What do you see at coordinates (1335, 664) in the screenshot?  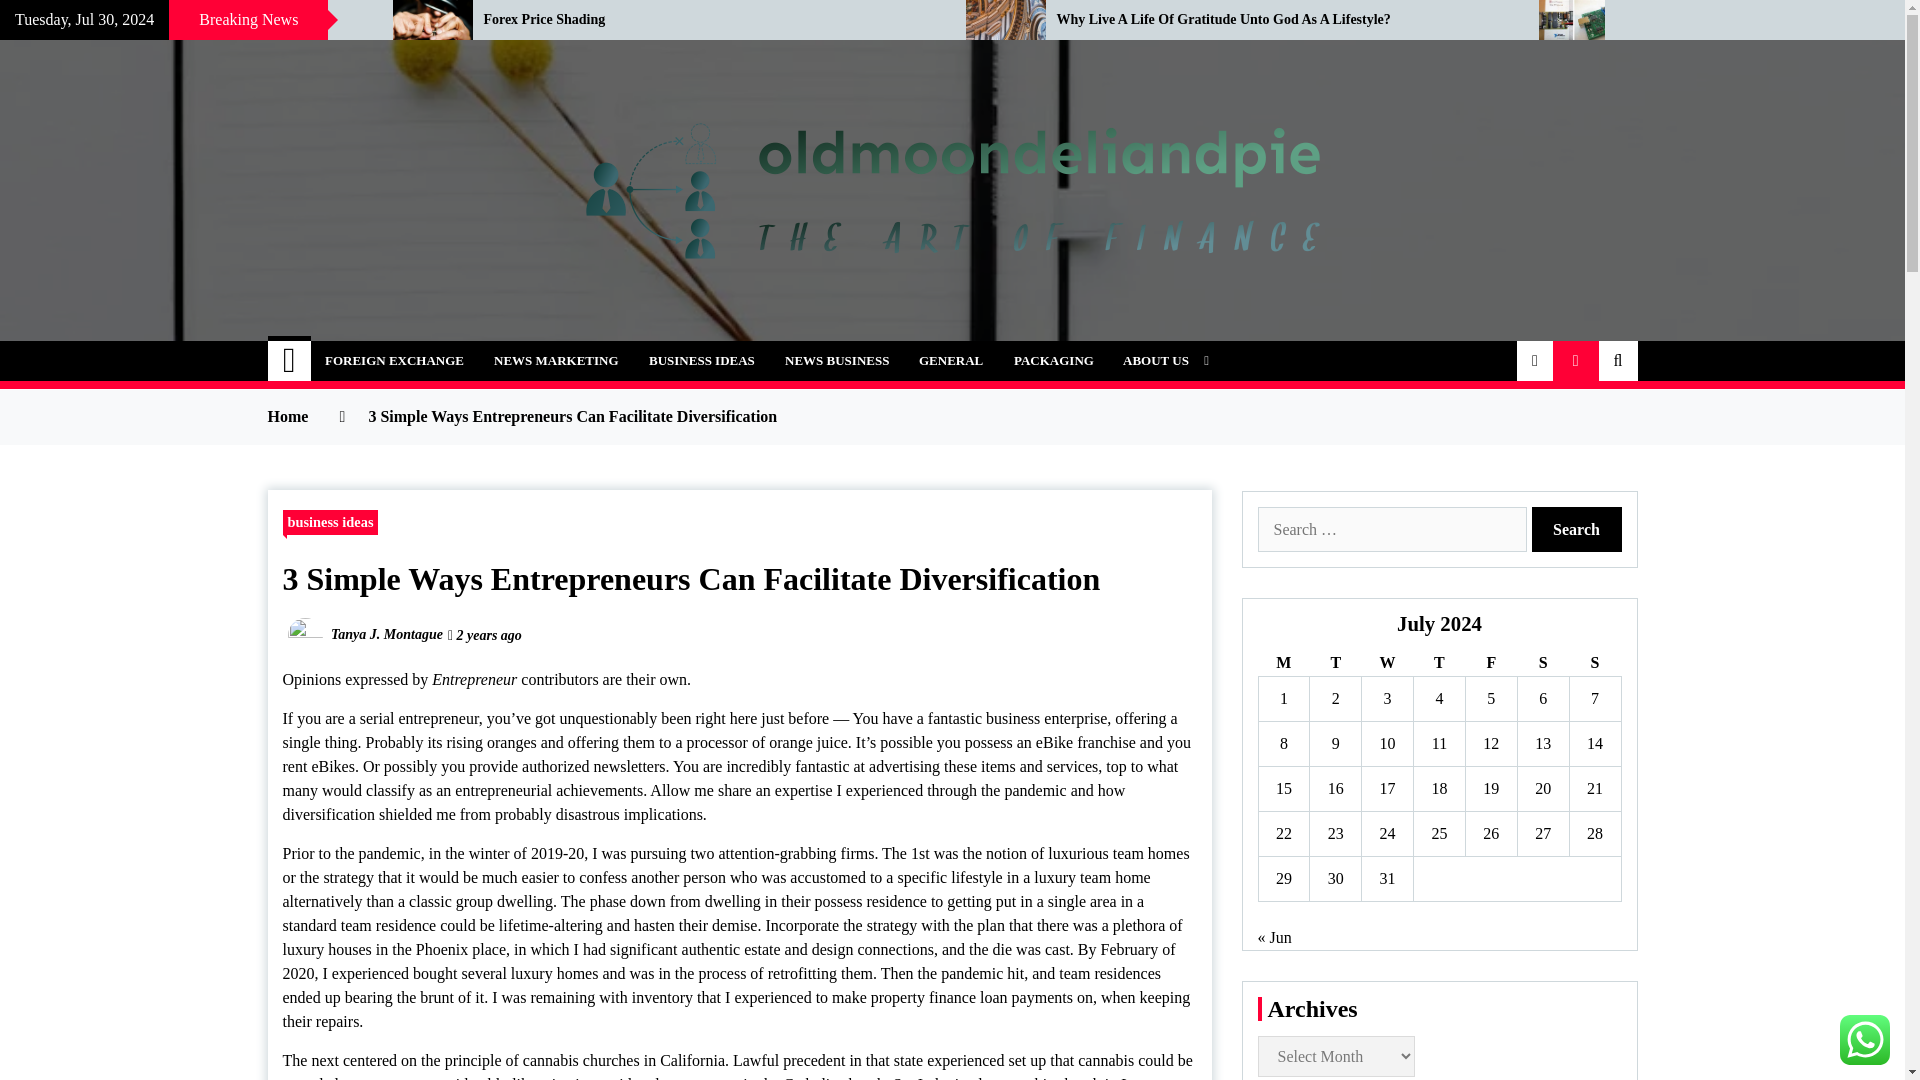 I see `Tuesday` at bounding box center [1335, 664].